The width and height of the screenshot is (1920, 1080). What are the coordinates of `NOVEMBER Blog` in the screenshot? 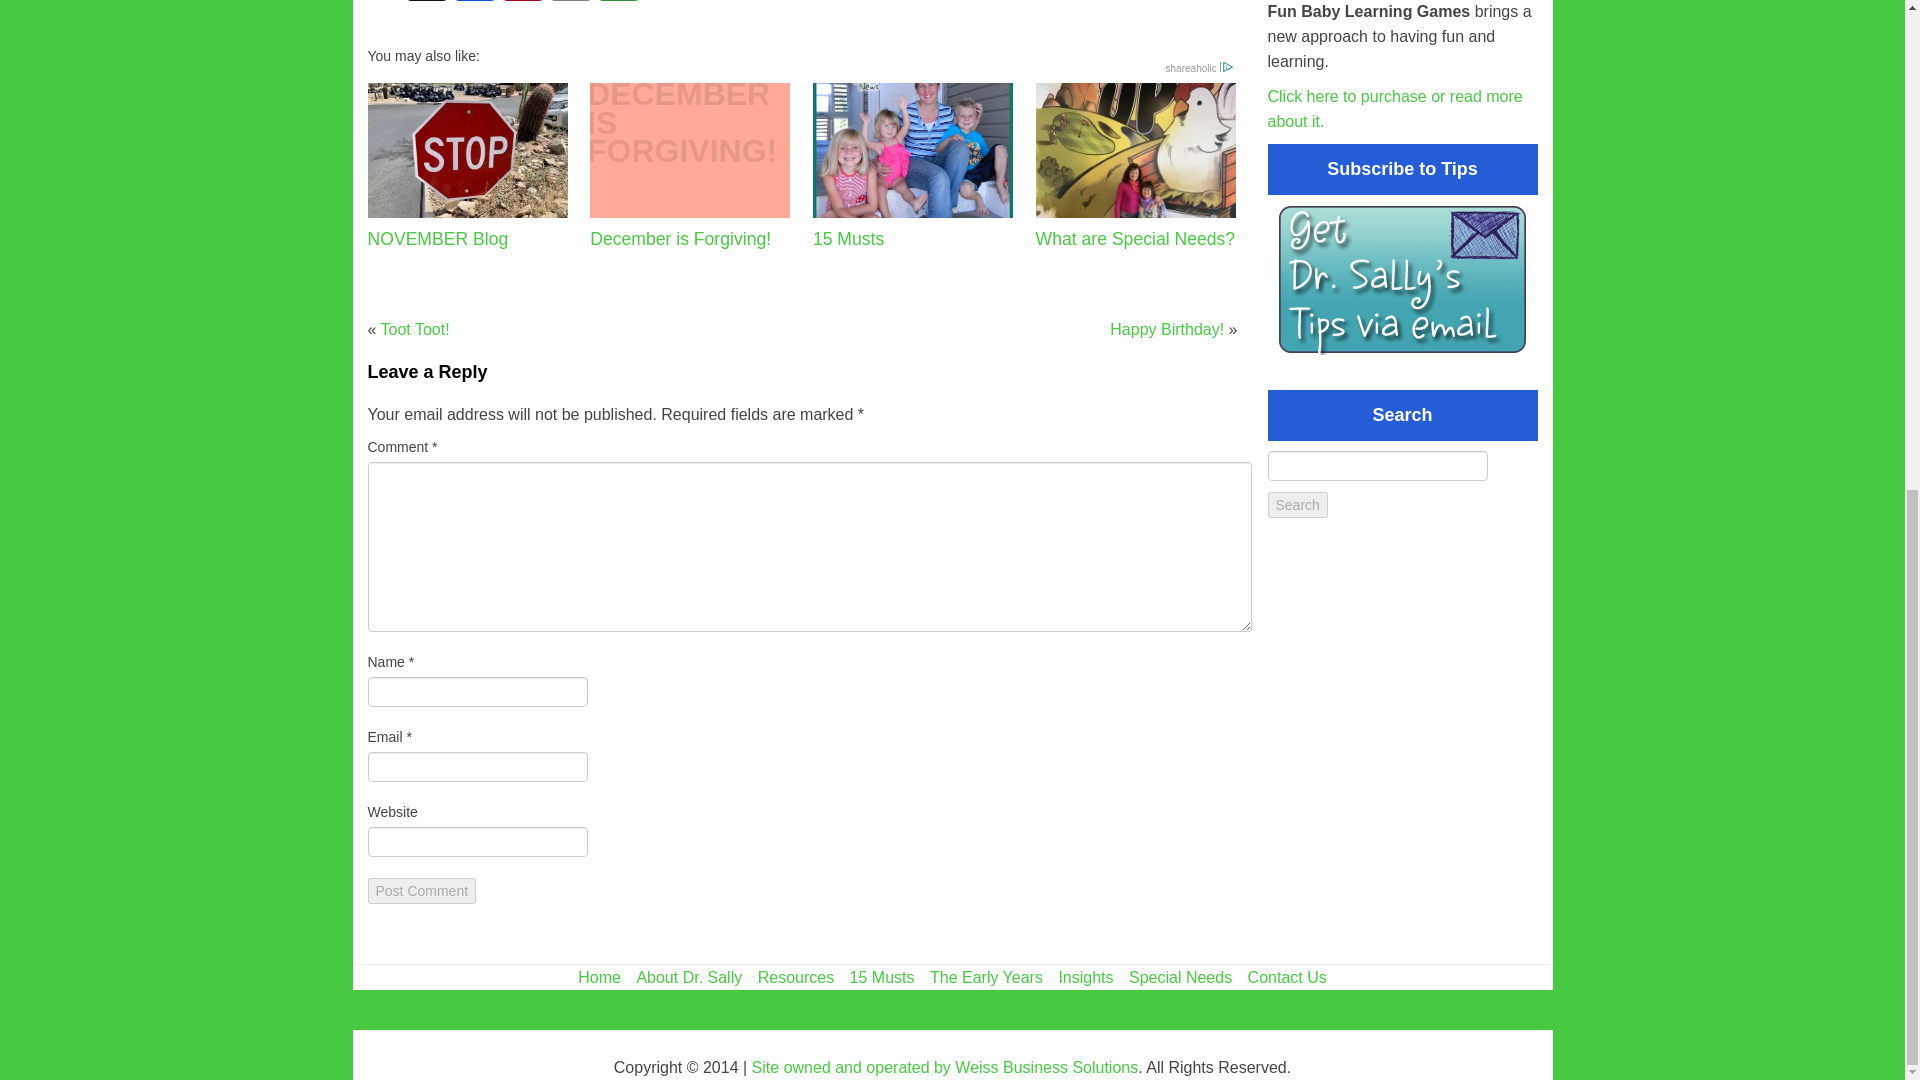 It's located at (468, 166).